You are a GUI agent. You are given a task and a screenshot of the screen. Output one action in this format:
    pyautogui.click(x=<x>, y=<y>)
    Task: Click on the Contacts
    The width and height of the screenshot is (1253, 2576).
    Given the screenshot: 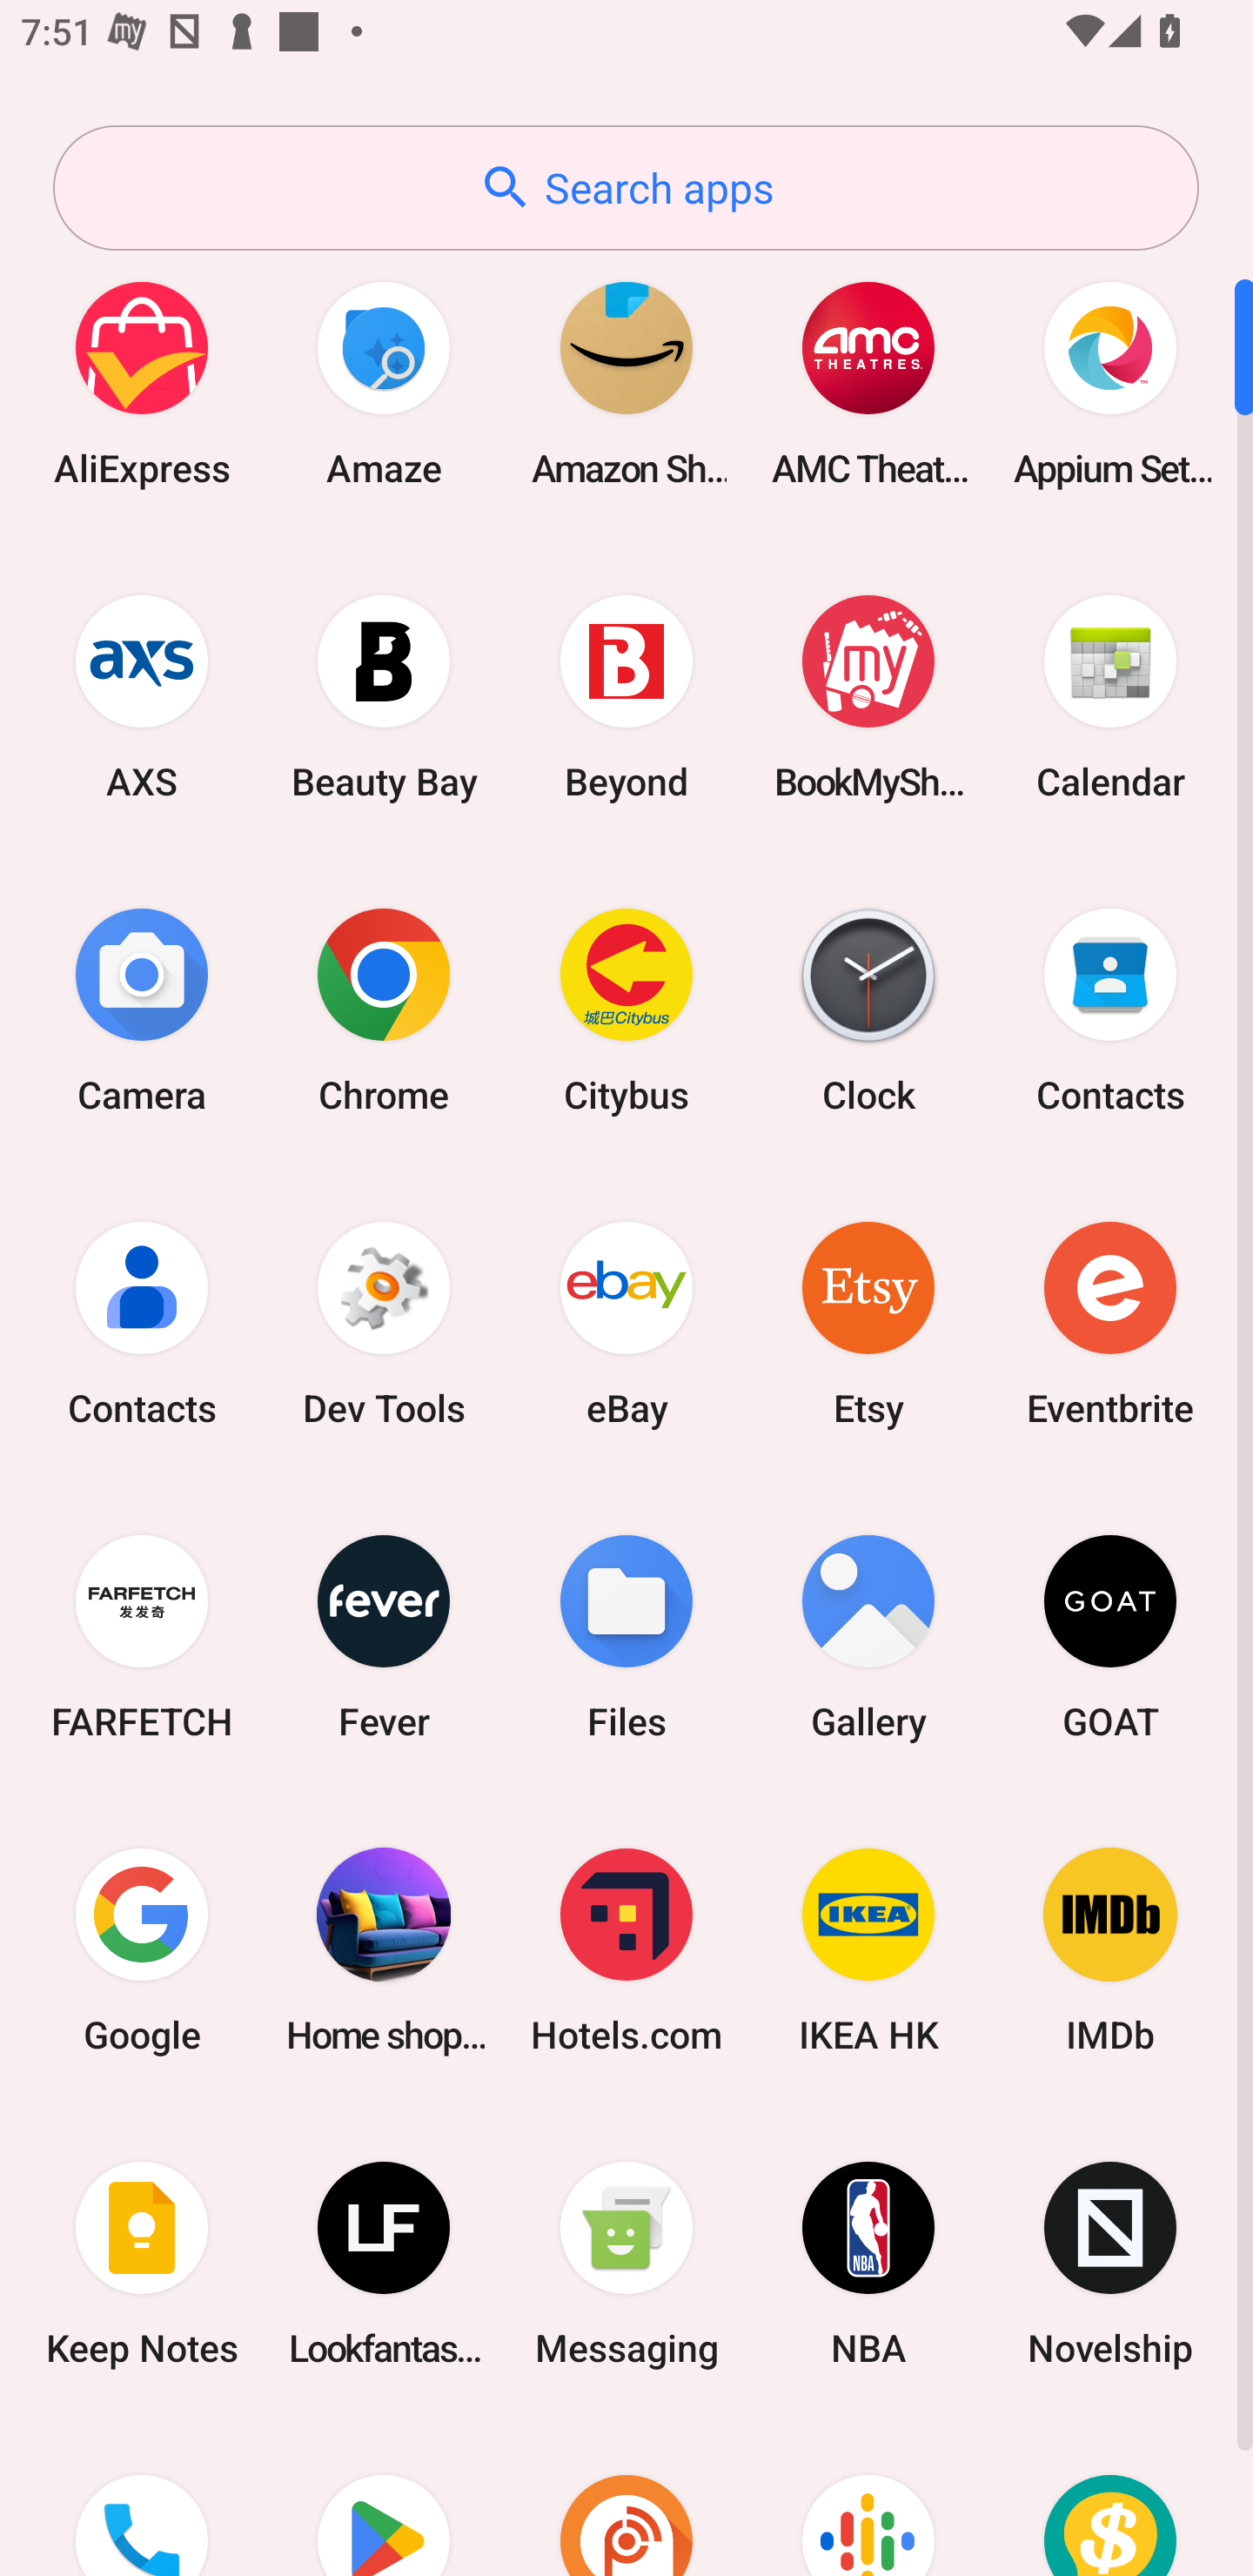 What is the action you would take?
    pyautogui.click(x=142, y=1323)
    